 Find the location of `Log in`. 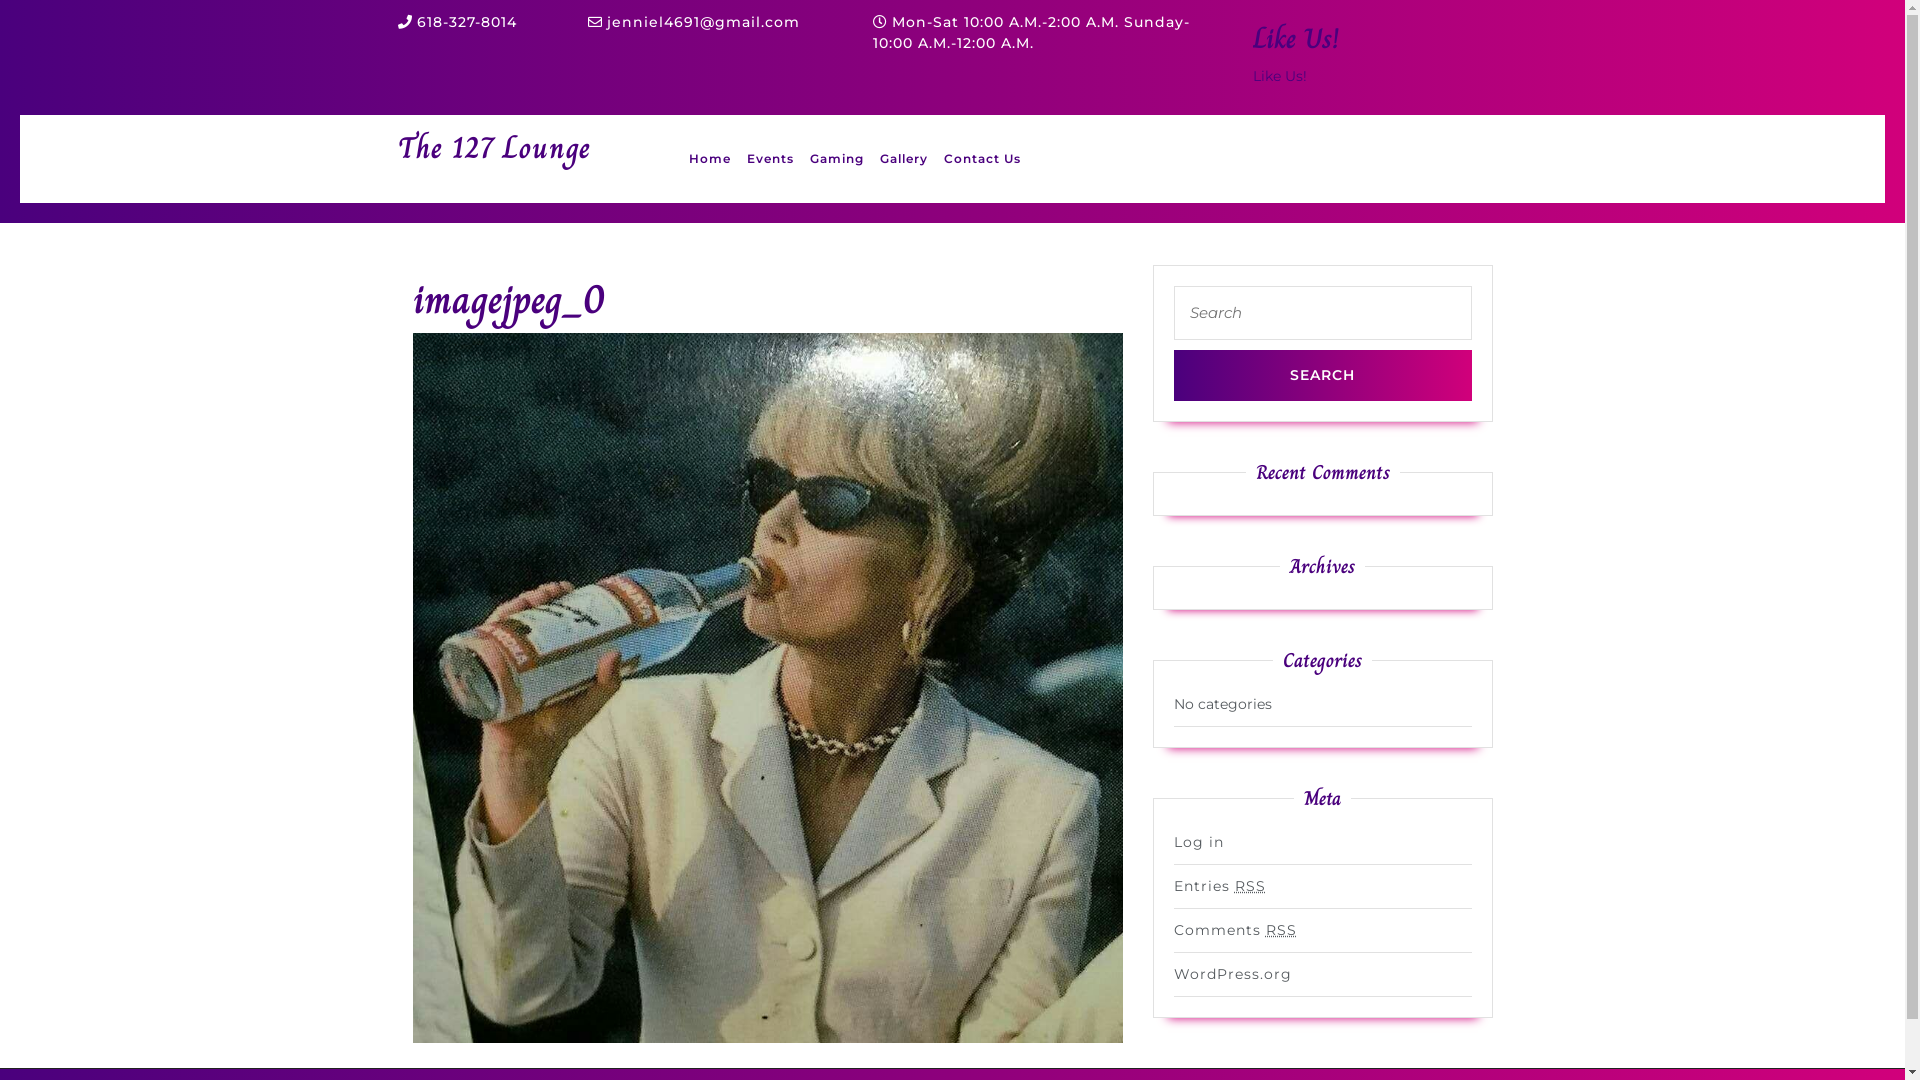

Log in is located at coordinates (1199, 842).